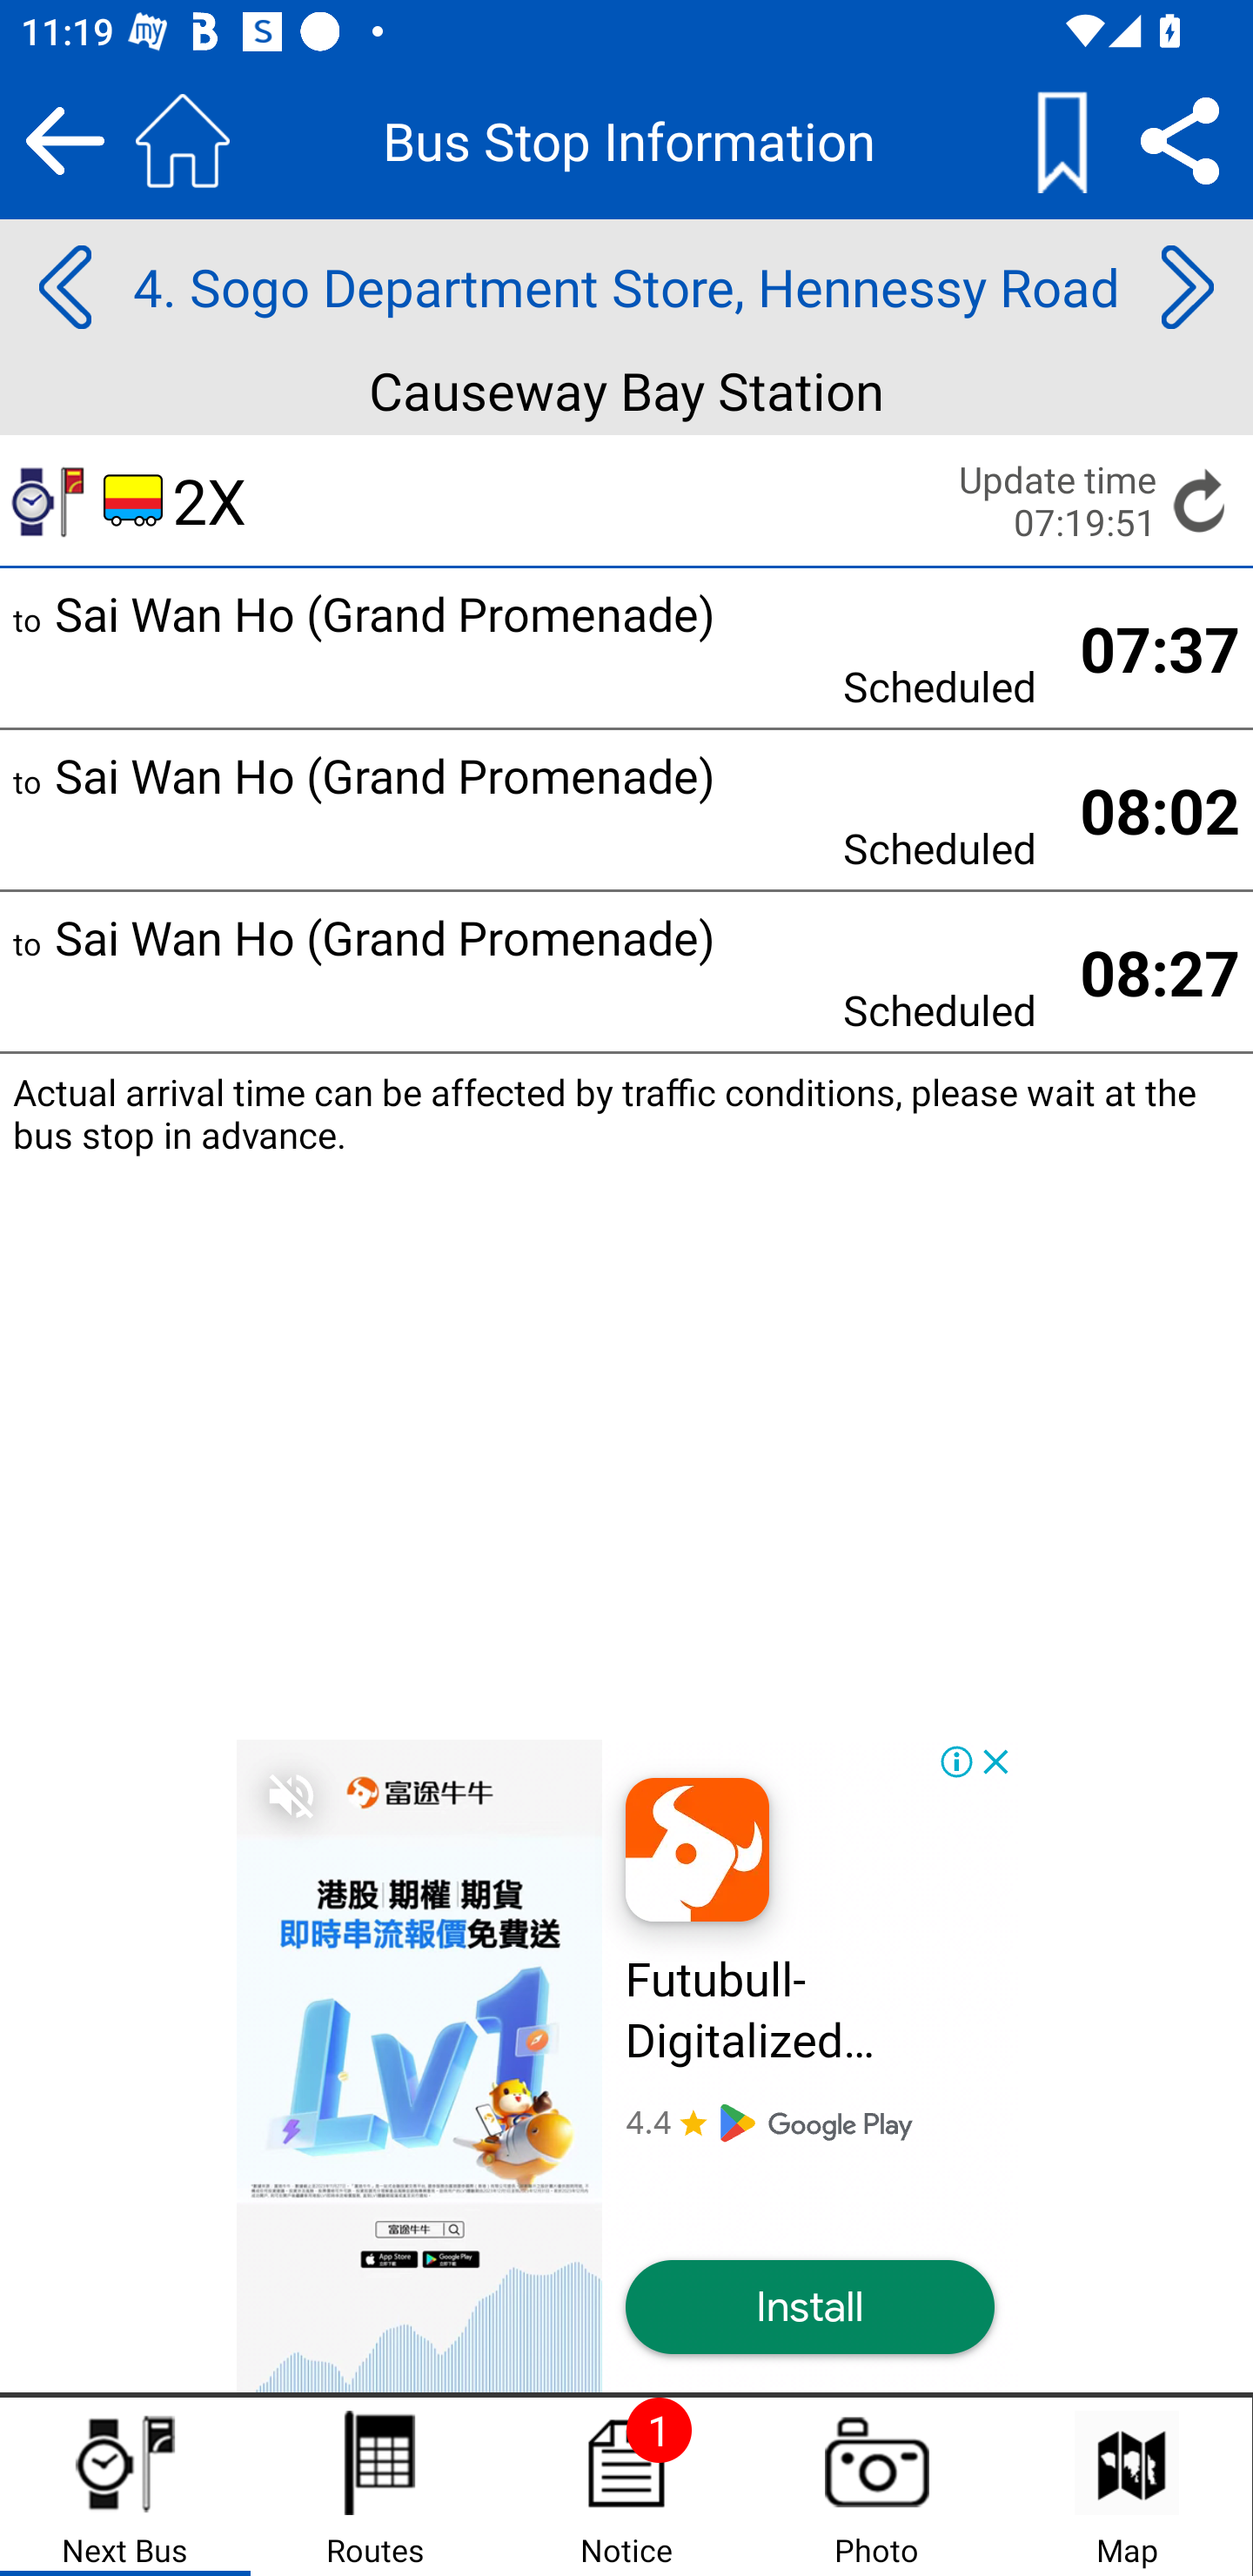 The image size is (1253, 2576). I want to click on Previous stop, so click(64, 287).